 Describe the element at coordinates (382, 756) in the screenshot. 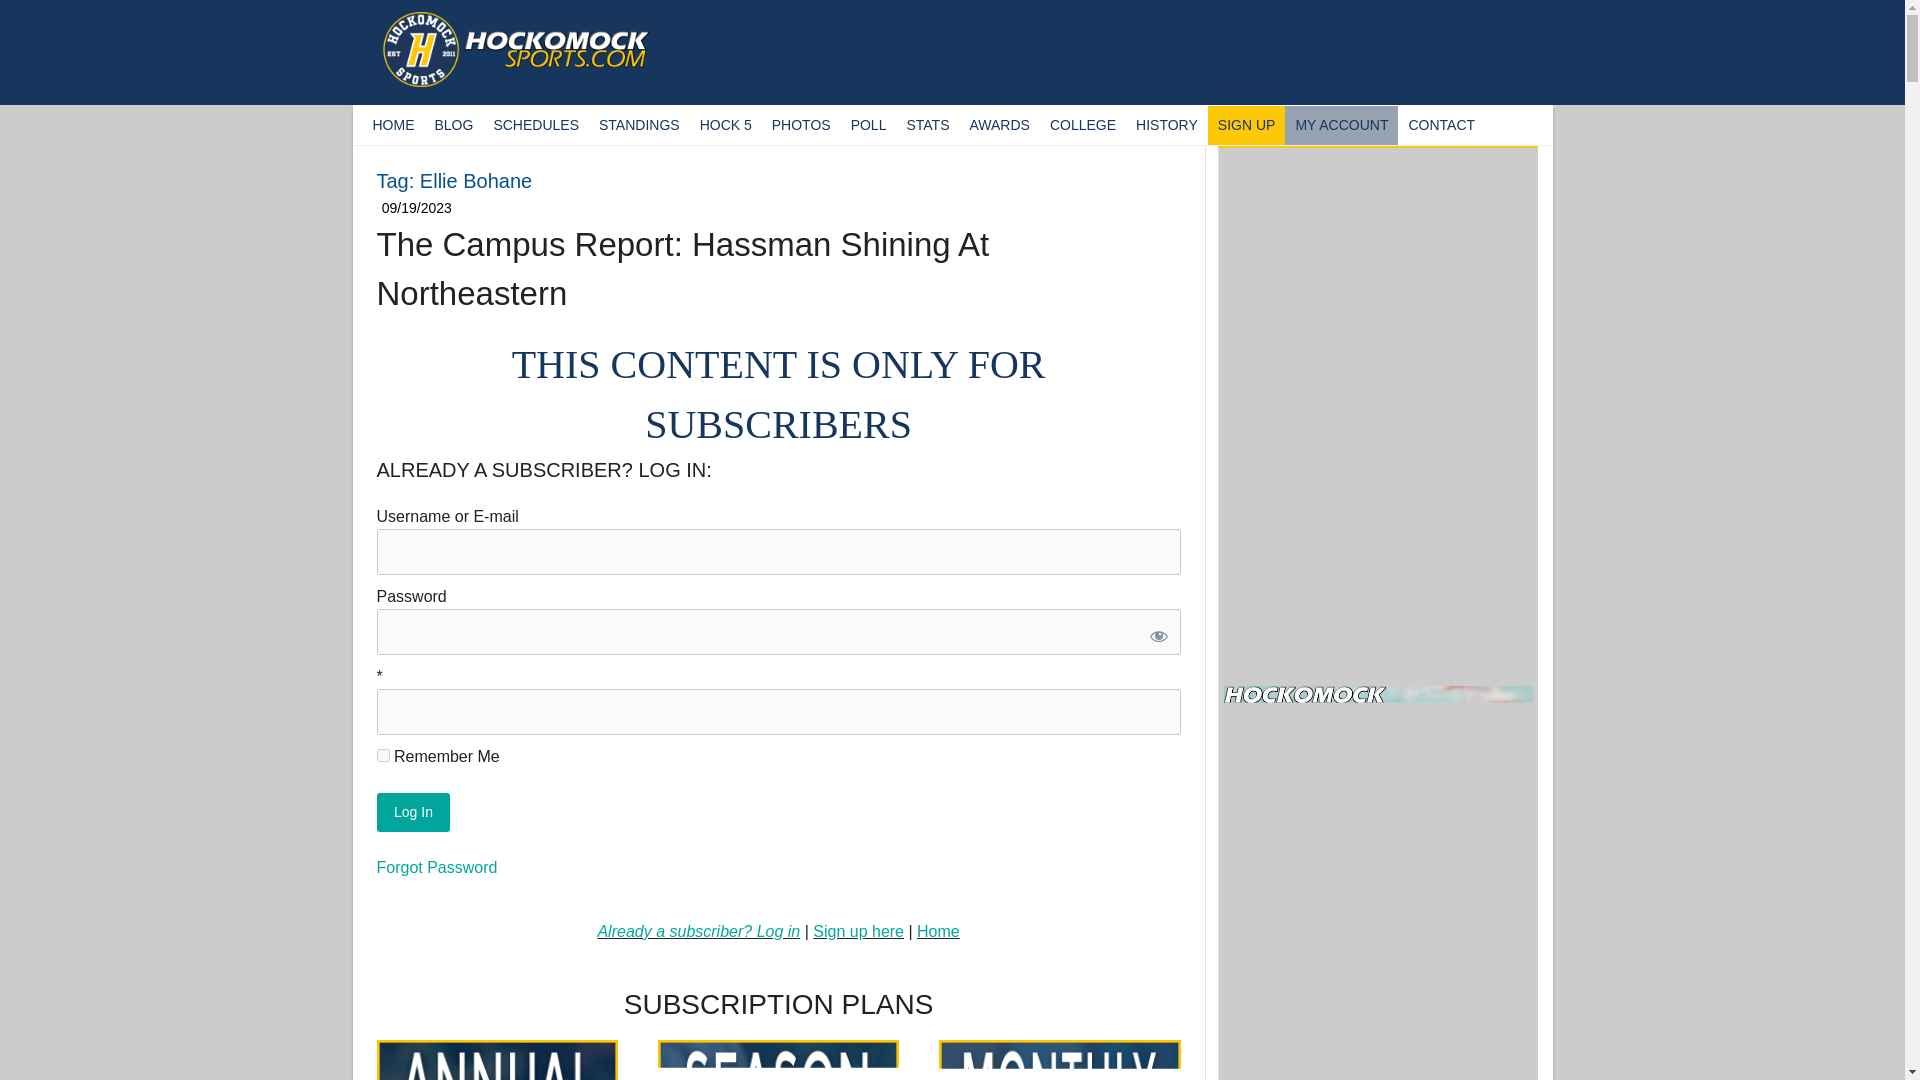

I see `forever` at that location.